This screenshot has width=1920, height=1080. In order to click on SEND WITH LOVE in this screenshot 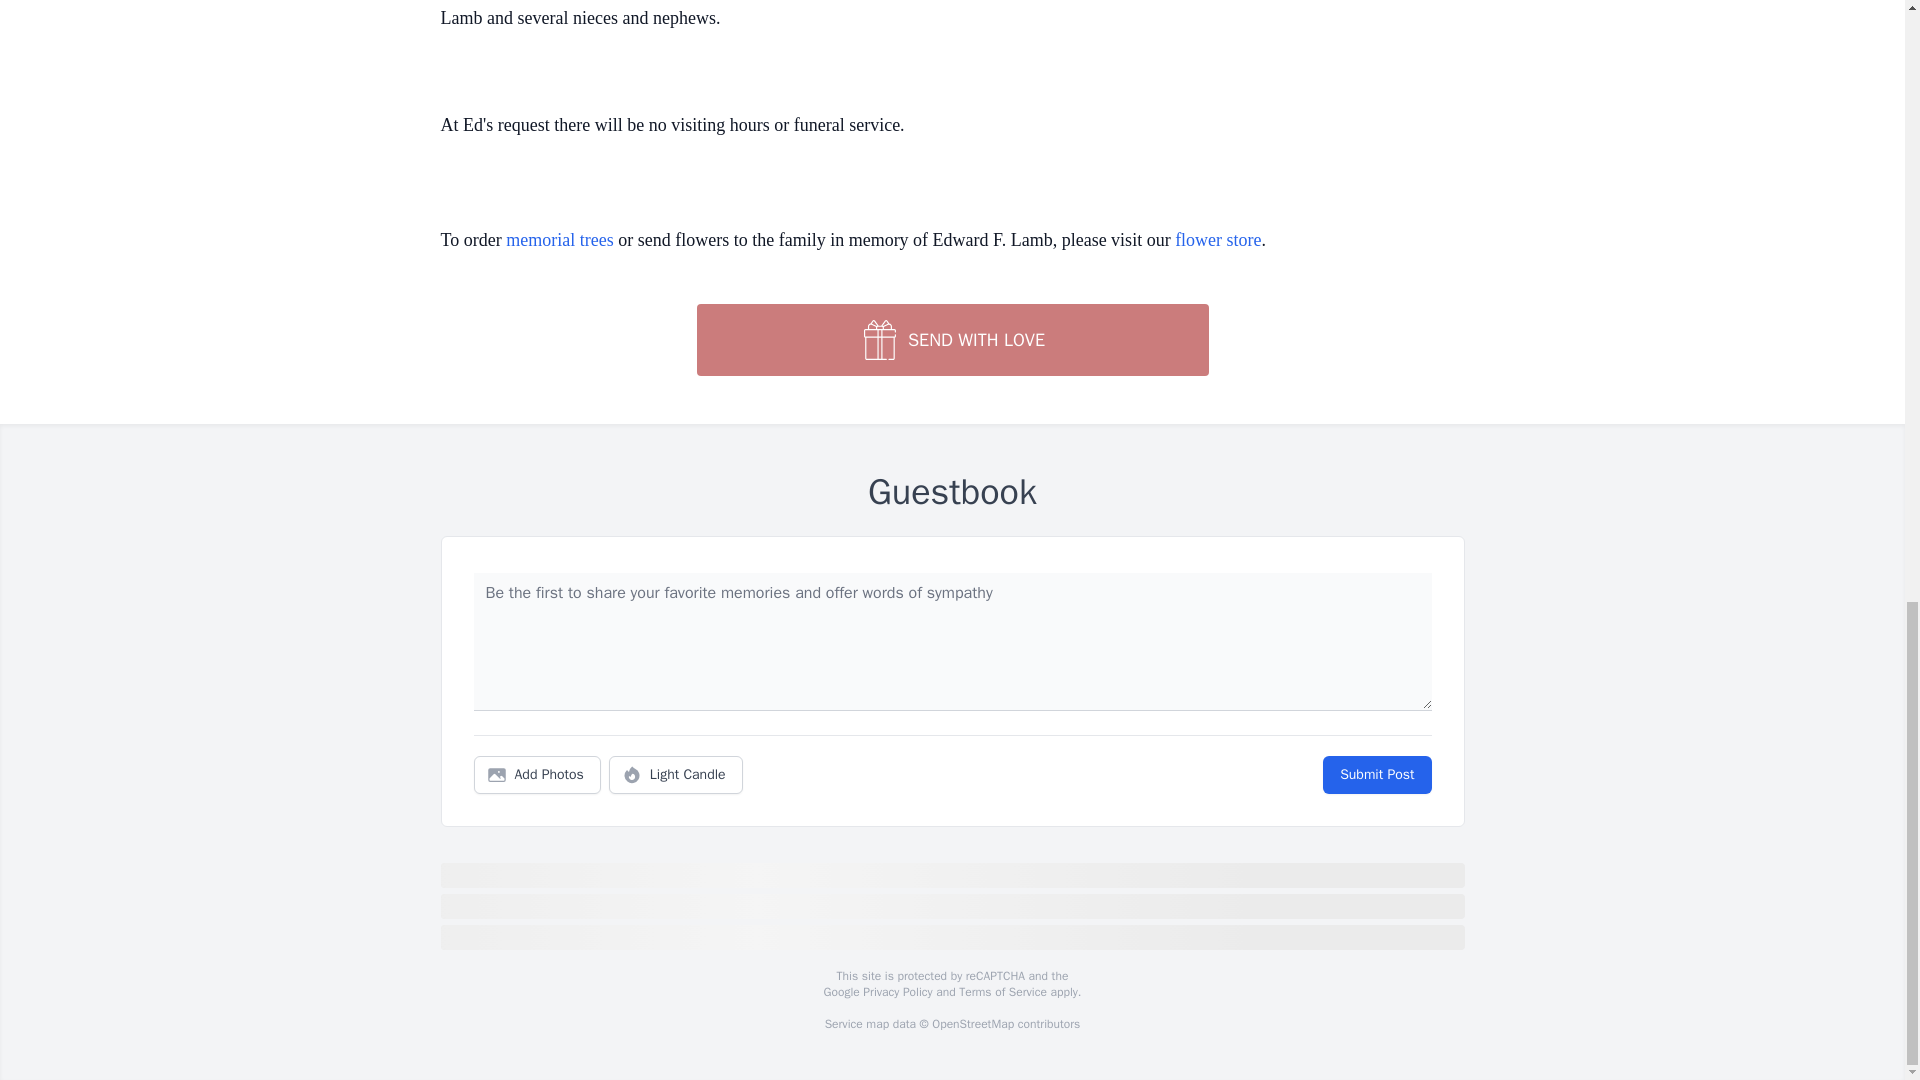, I will do `click(951, 339)`.